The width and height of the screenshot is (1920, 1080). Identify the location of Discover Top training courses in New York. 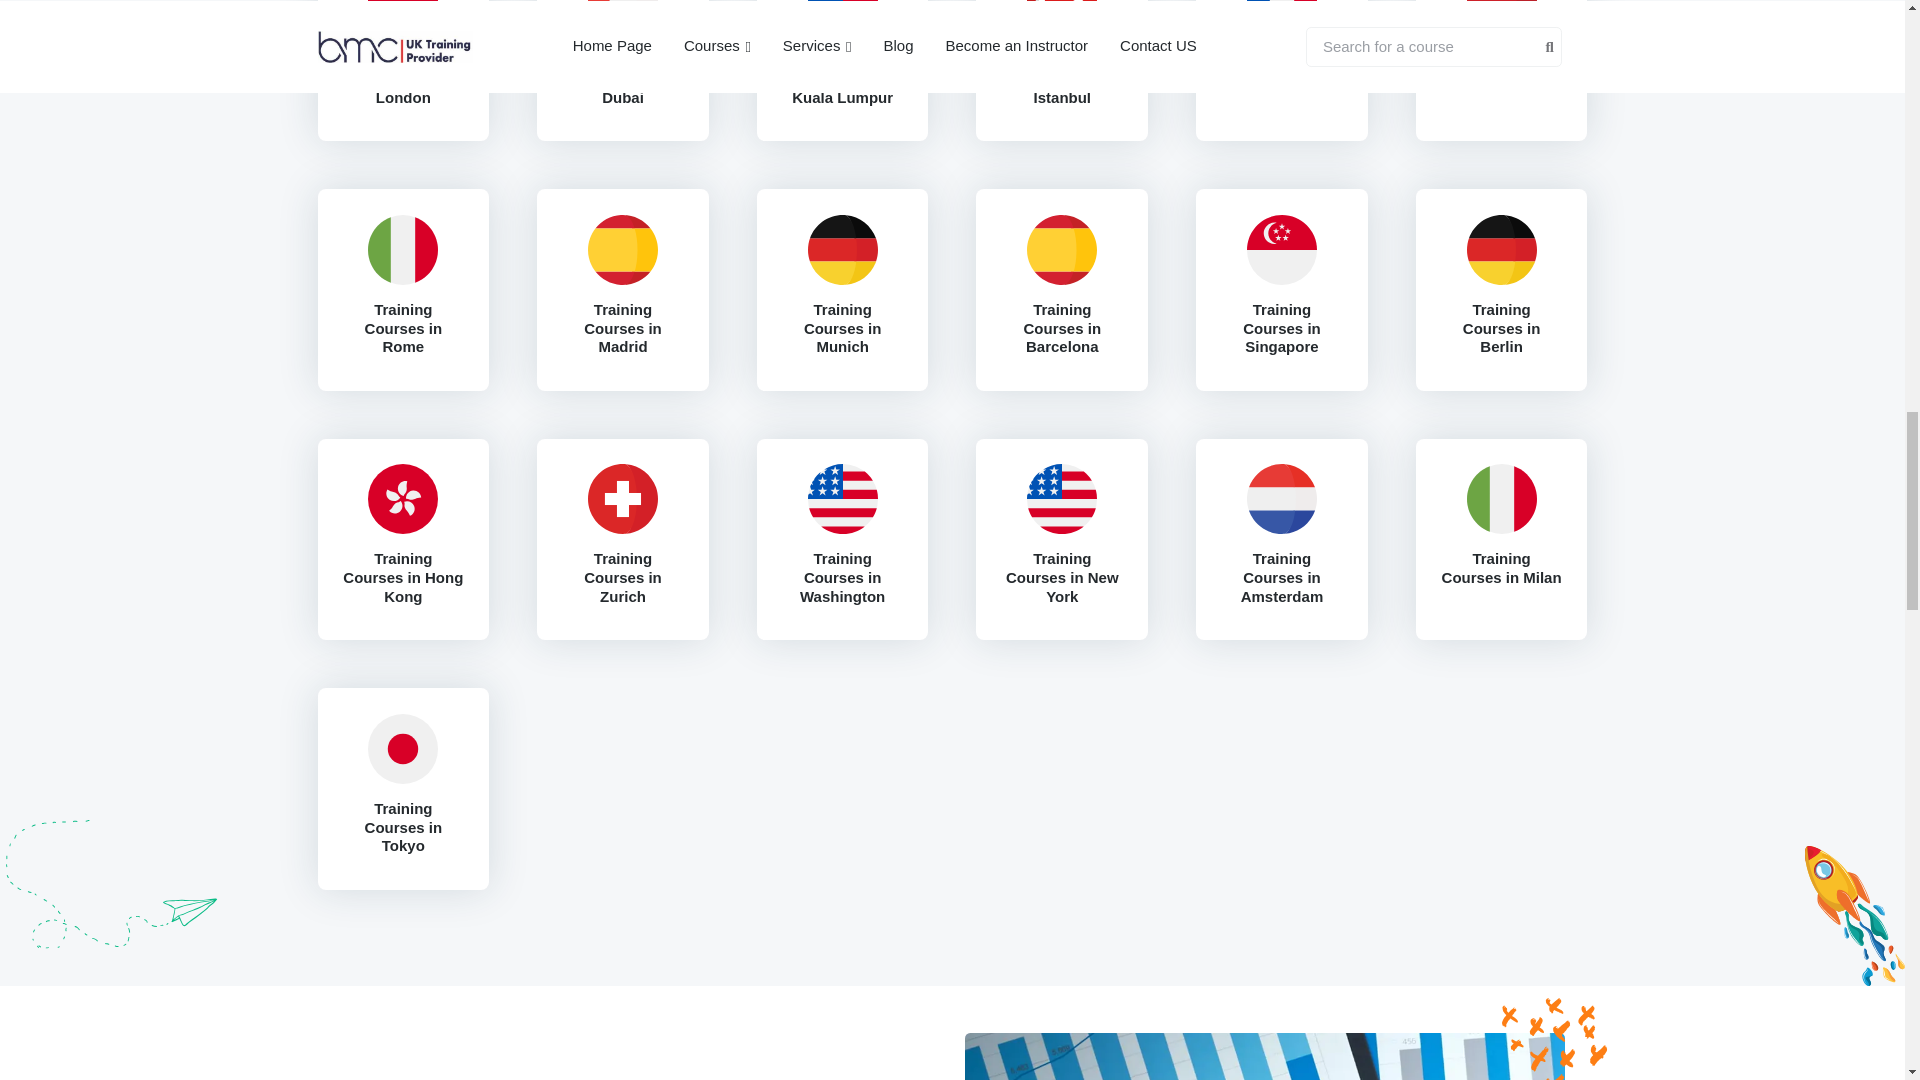
(1061, 498).